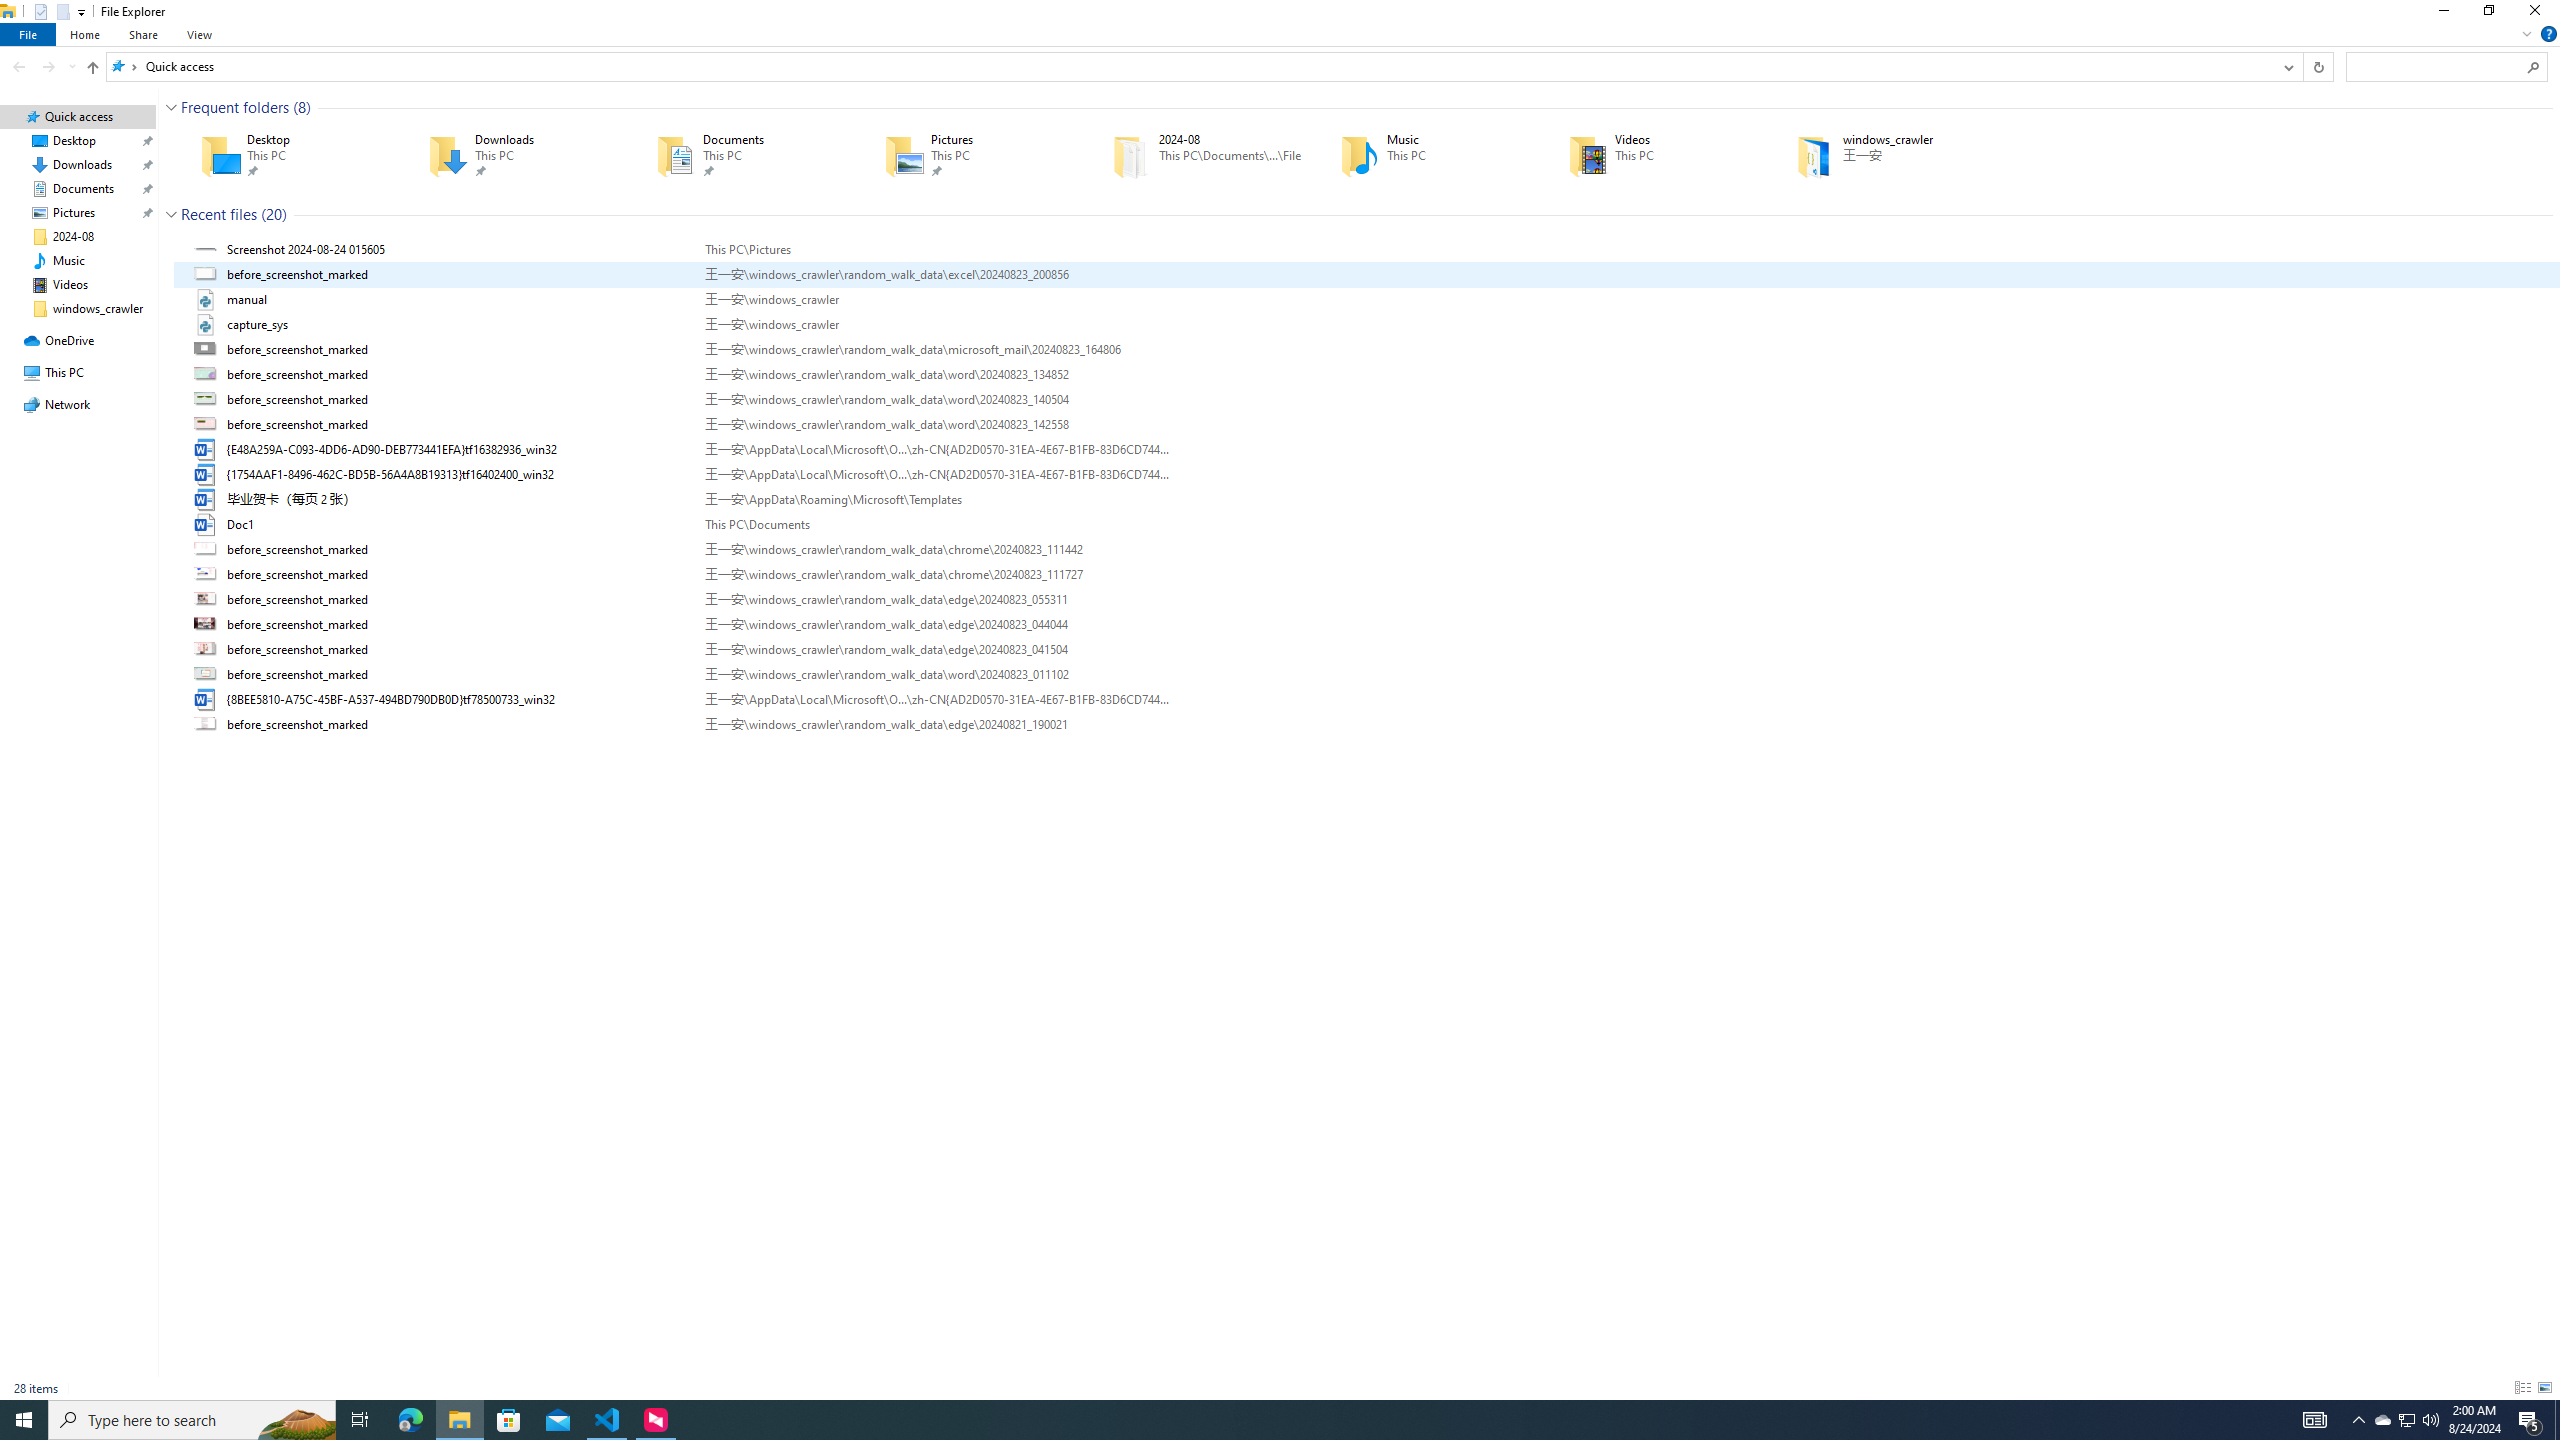 The width and height of the screenshot is (2560, 1440). What do you see at coordinates (742, 155) in the screenshot?
I see `Documents` at bounding box center [742, 155].